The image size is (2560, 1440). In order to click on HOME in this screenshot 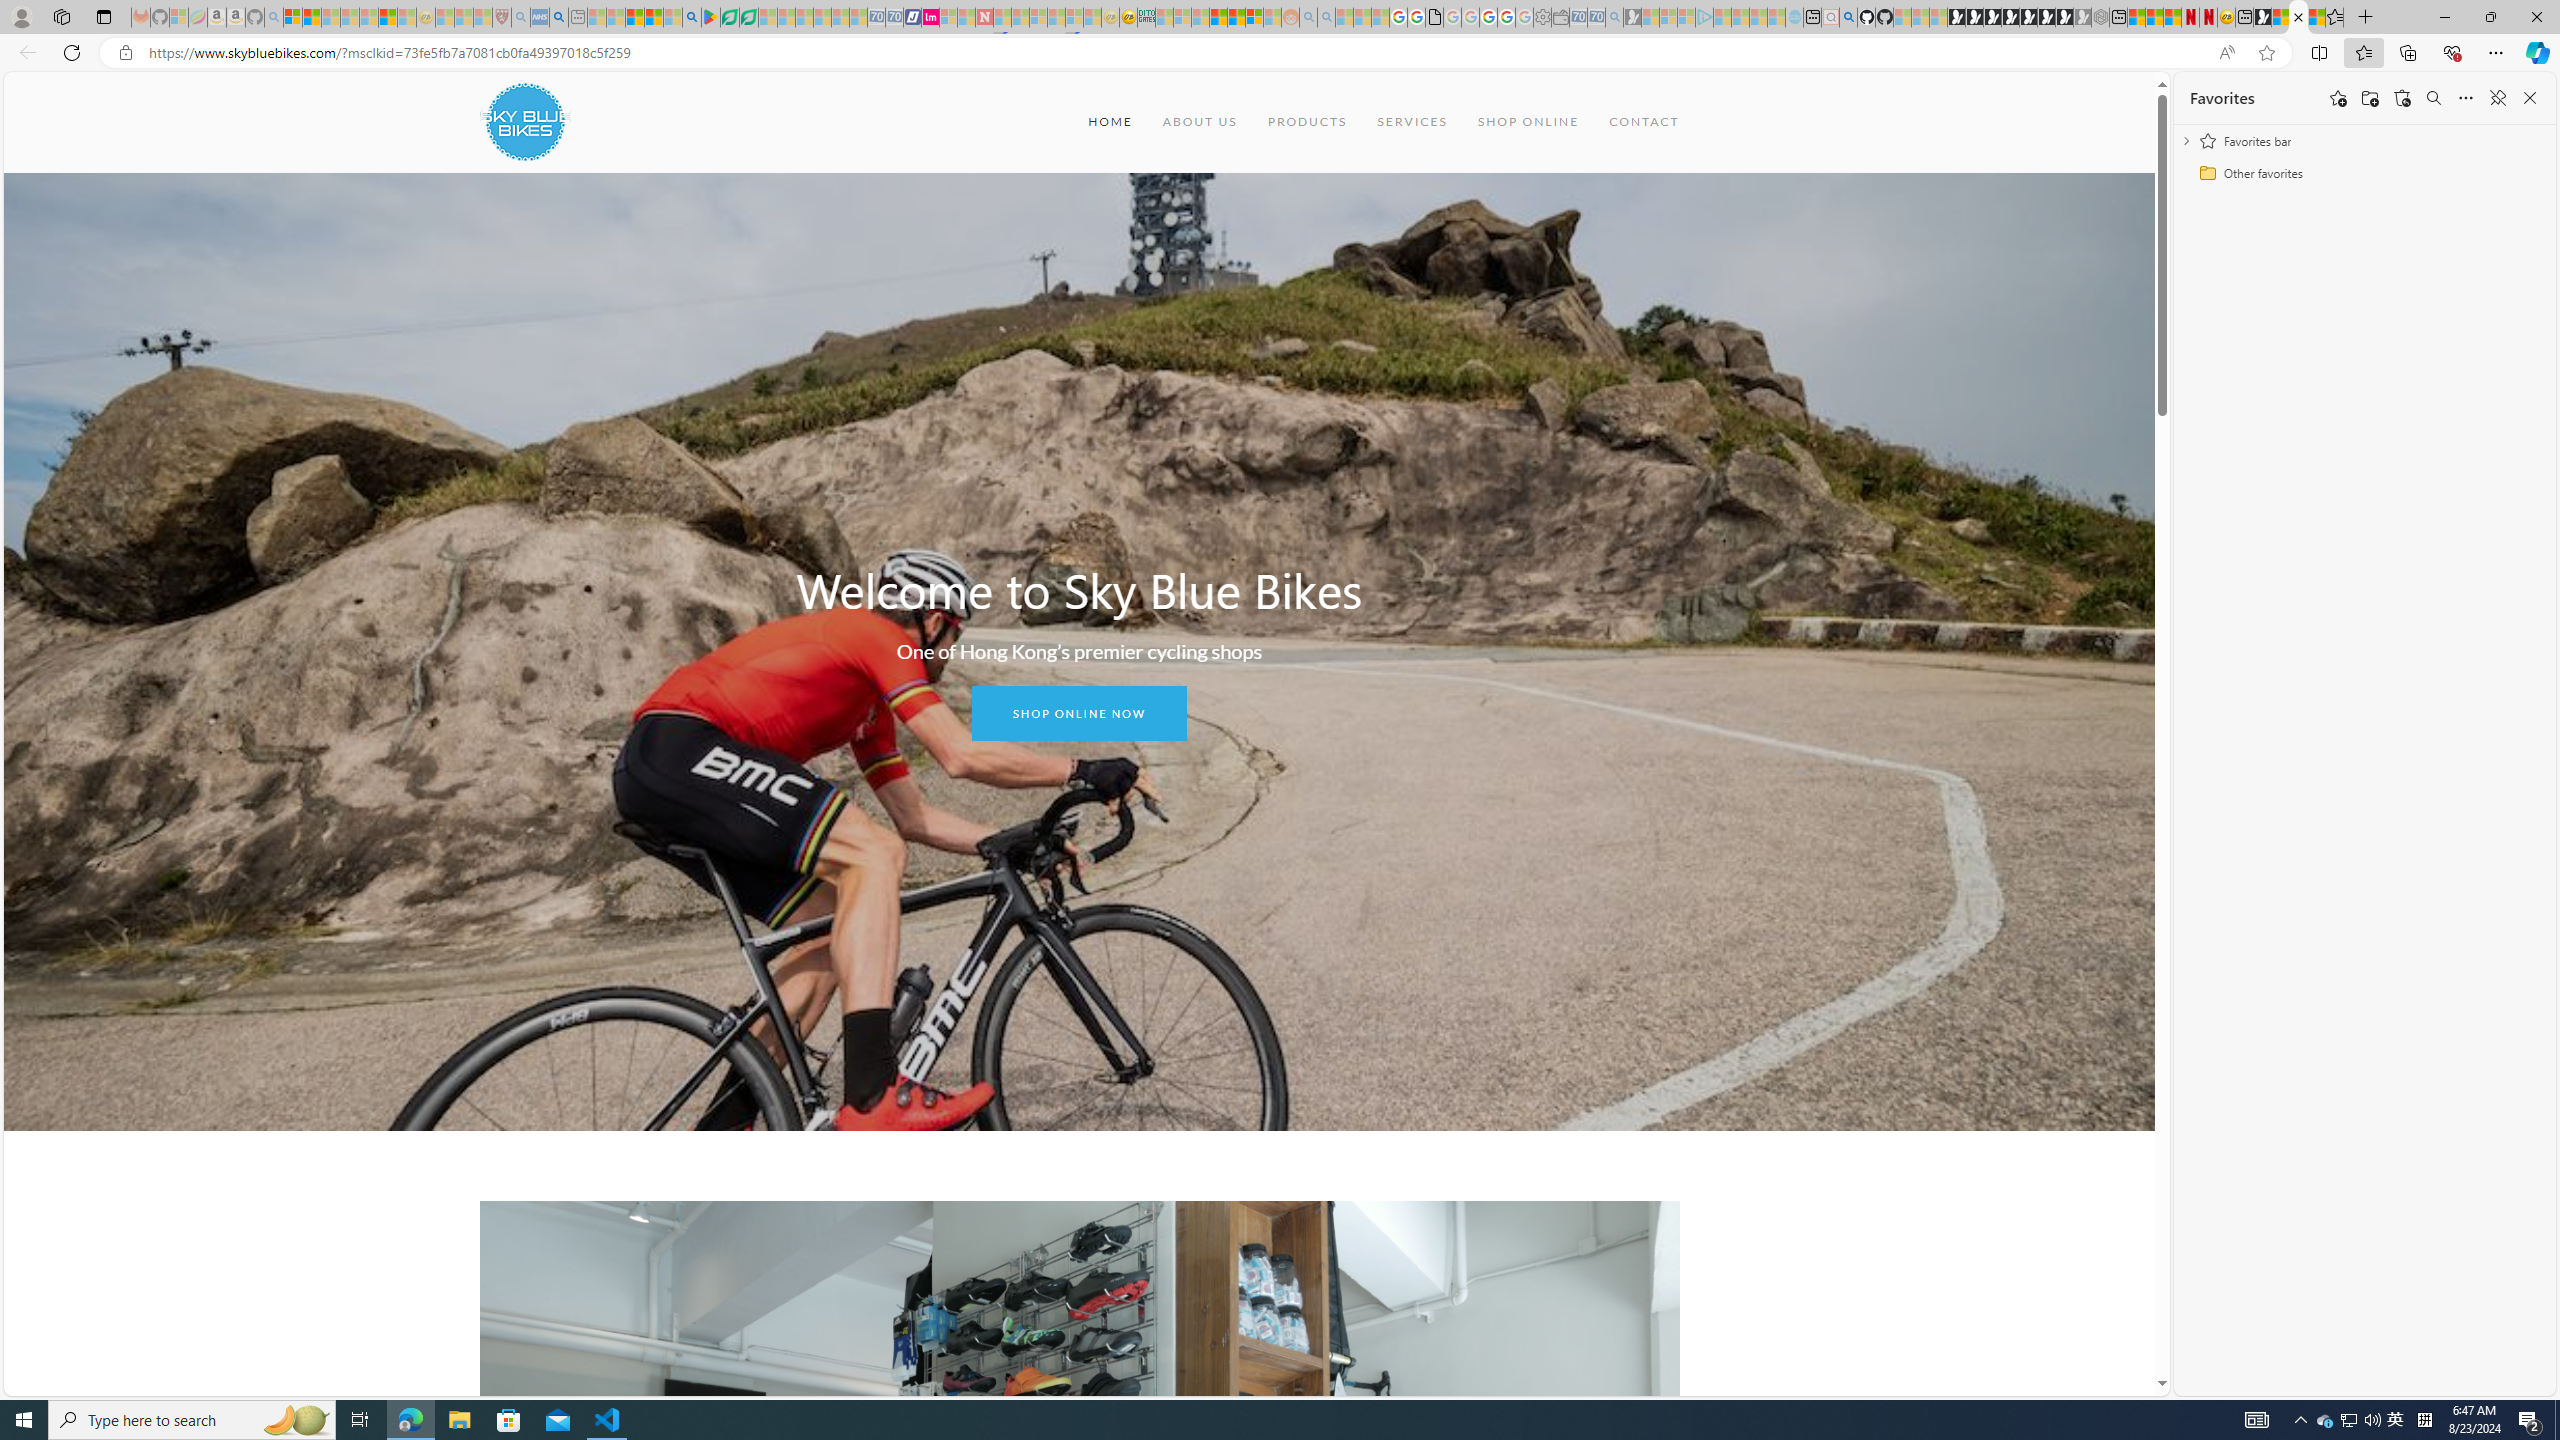, I will do `click(1109, 122)`.